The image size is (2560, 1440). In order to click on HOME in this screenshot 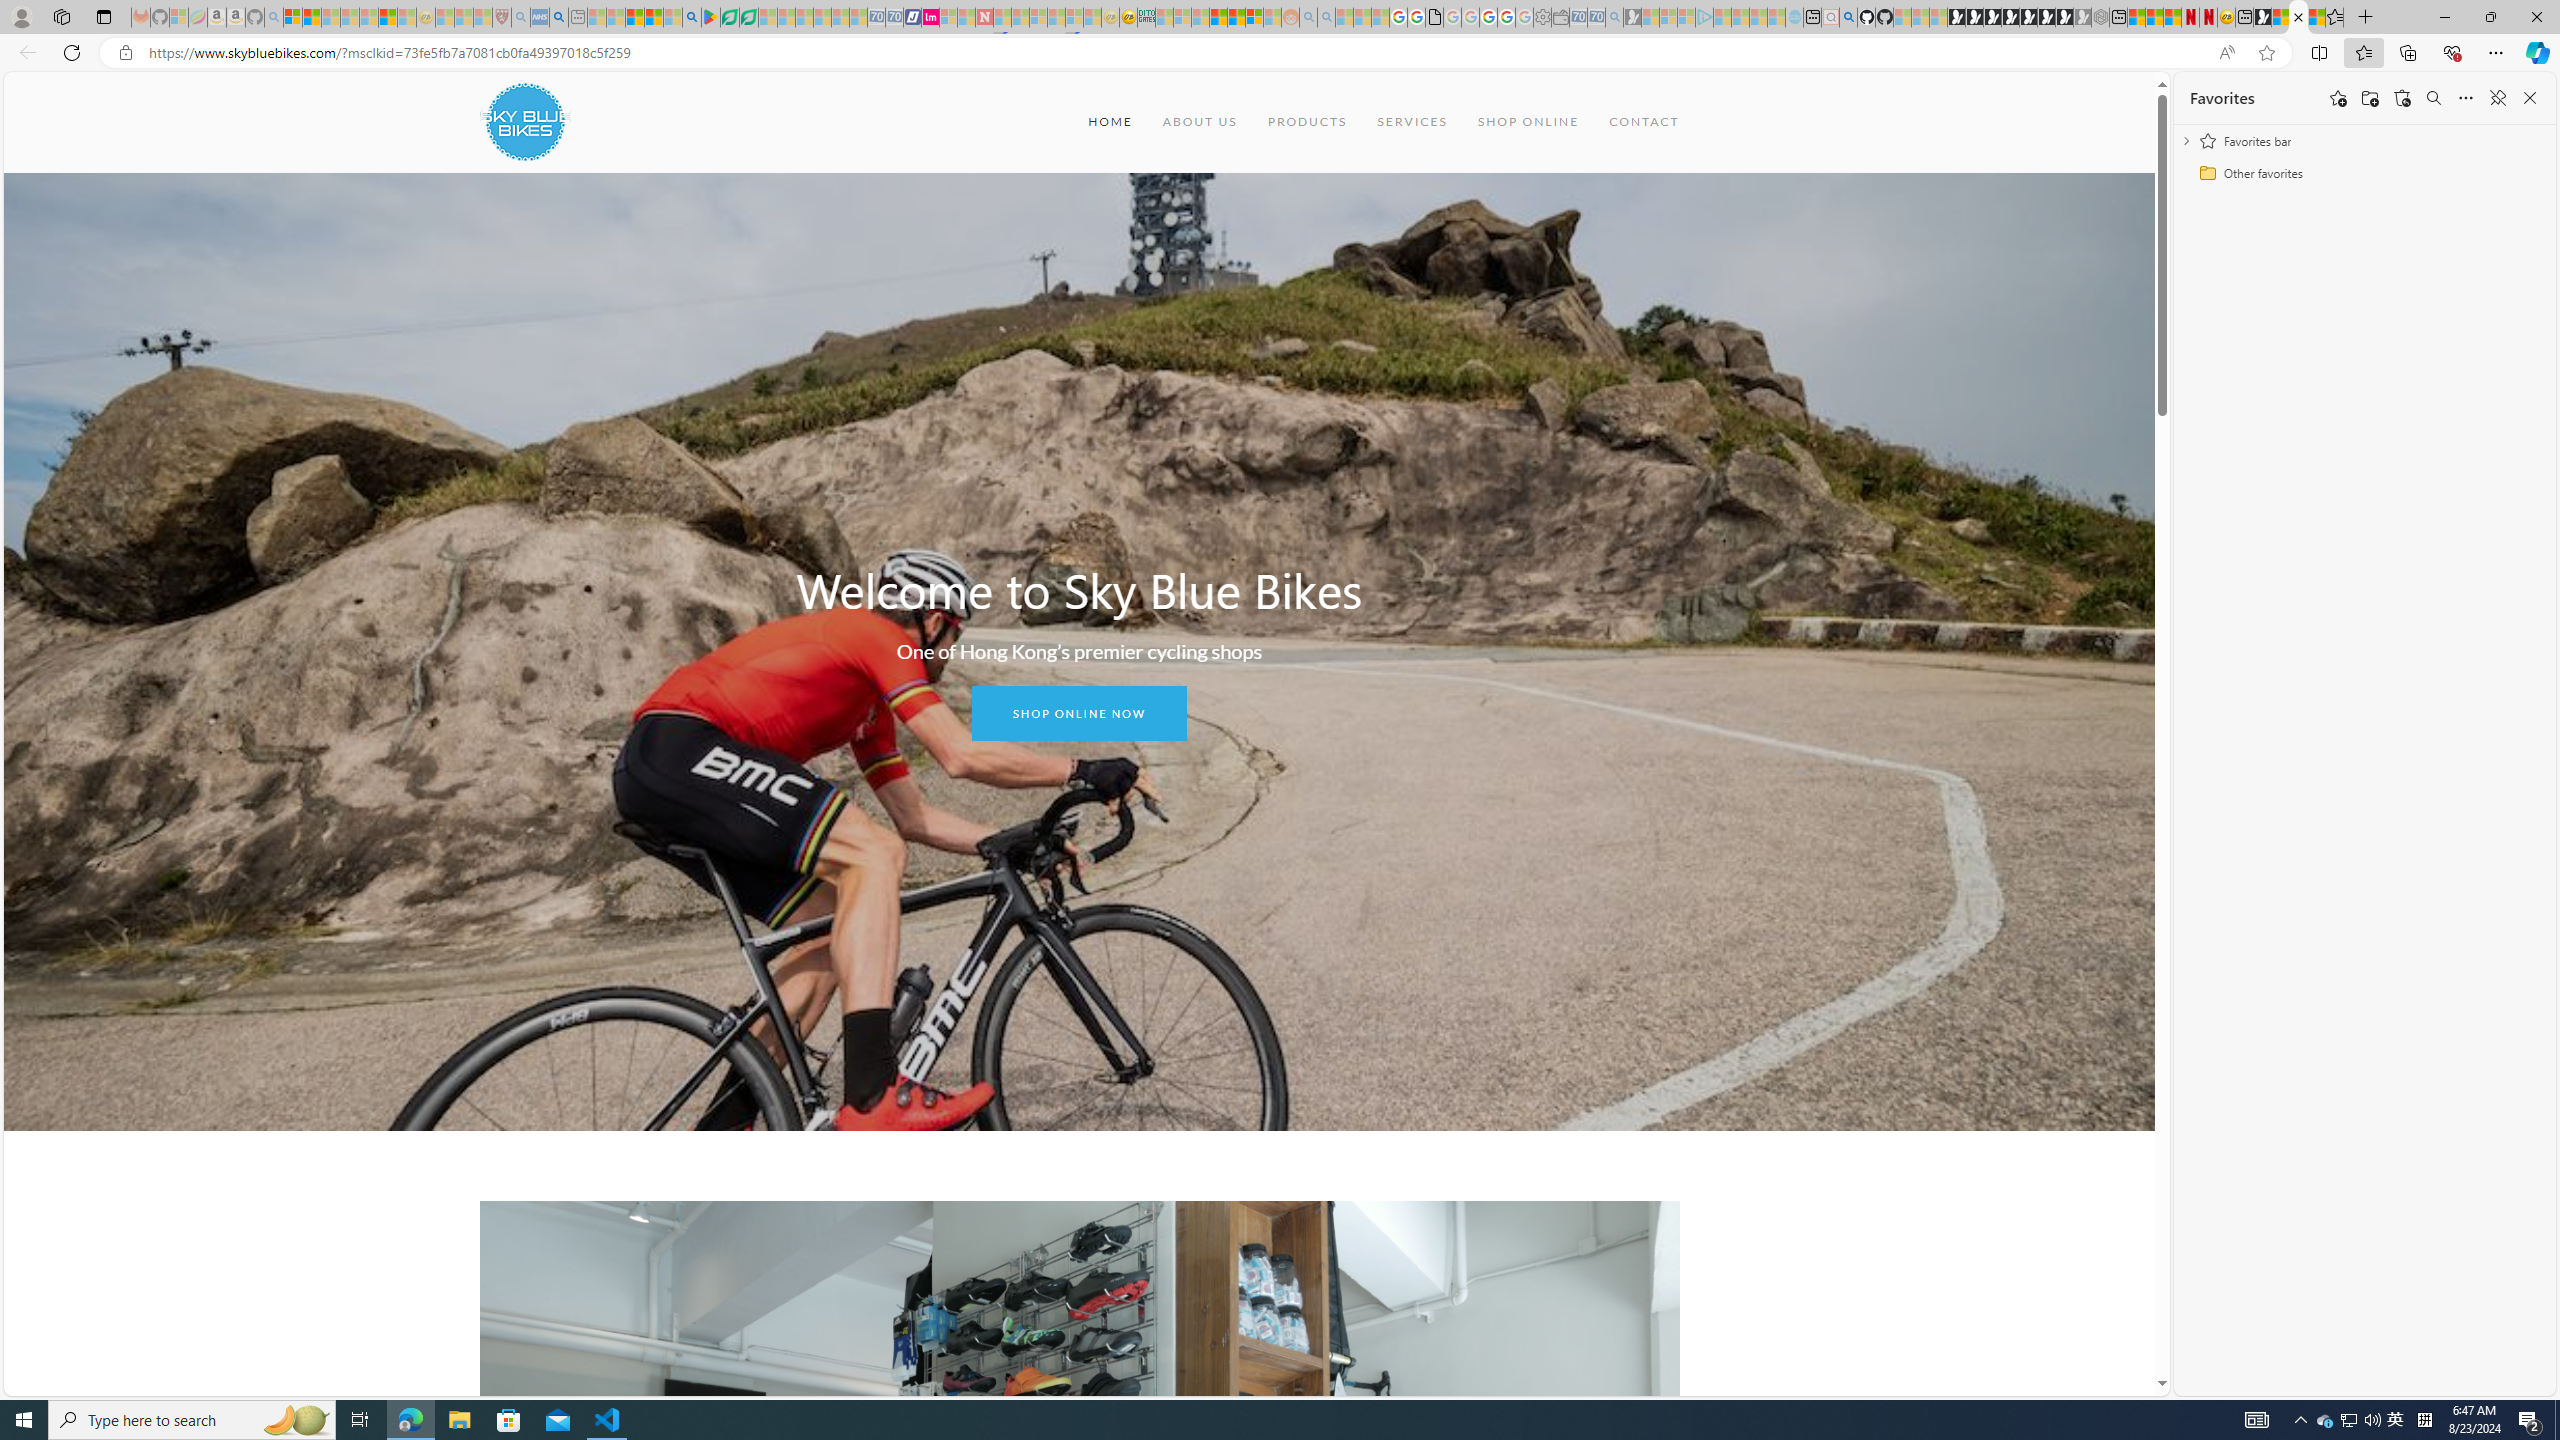, I will do `click(1109, 122)`.